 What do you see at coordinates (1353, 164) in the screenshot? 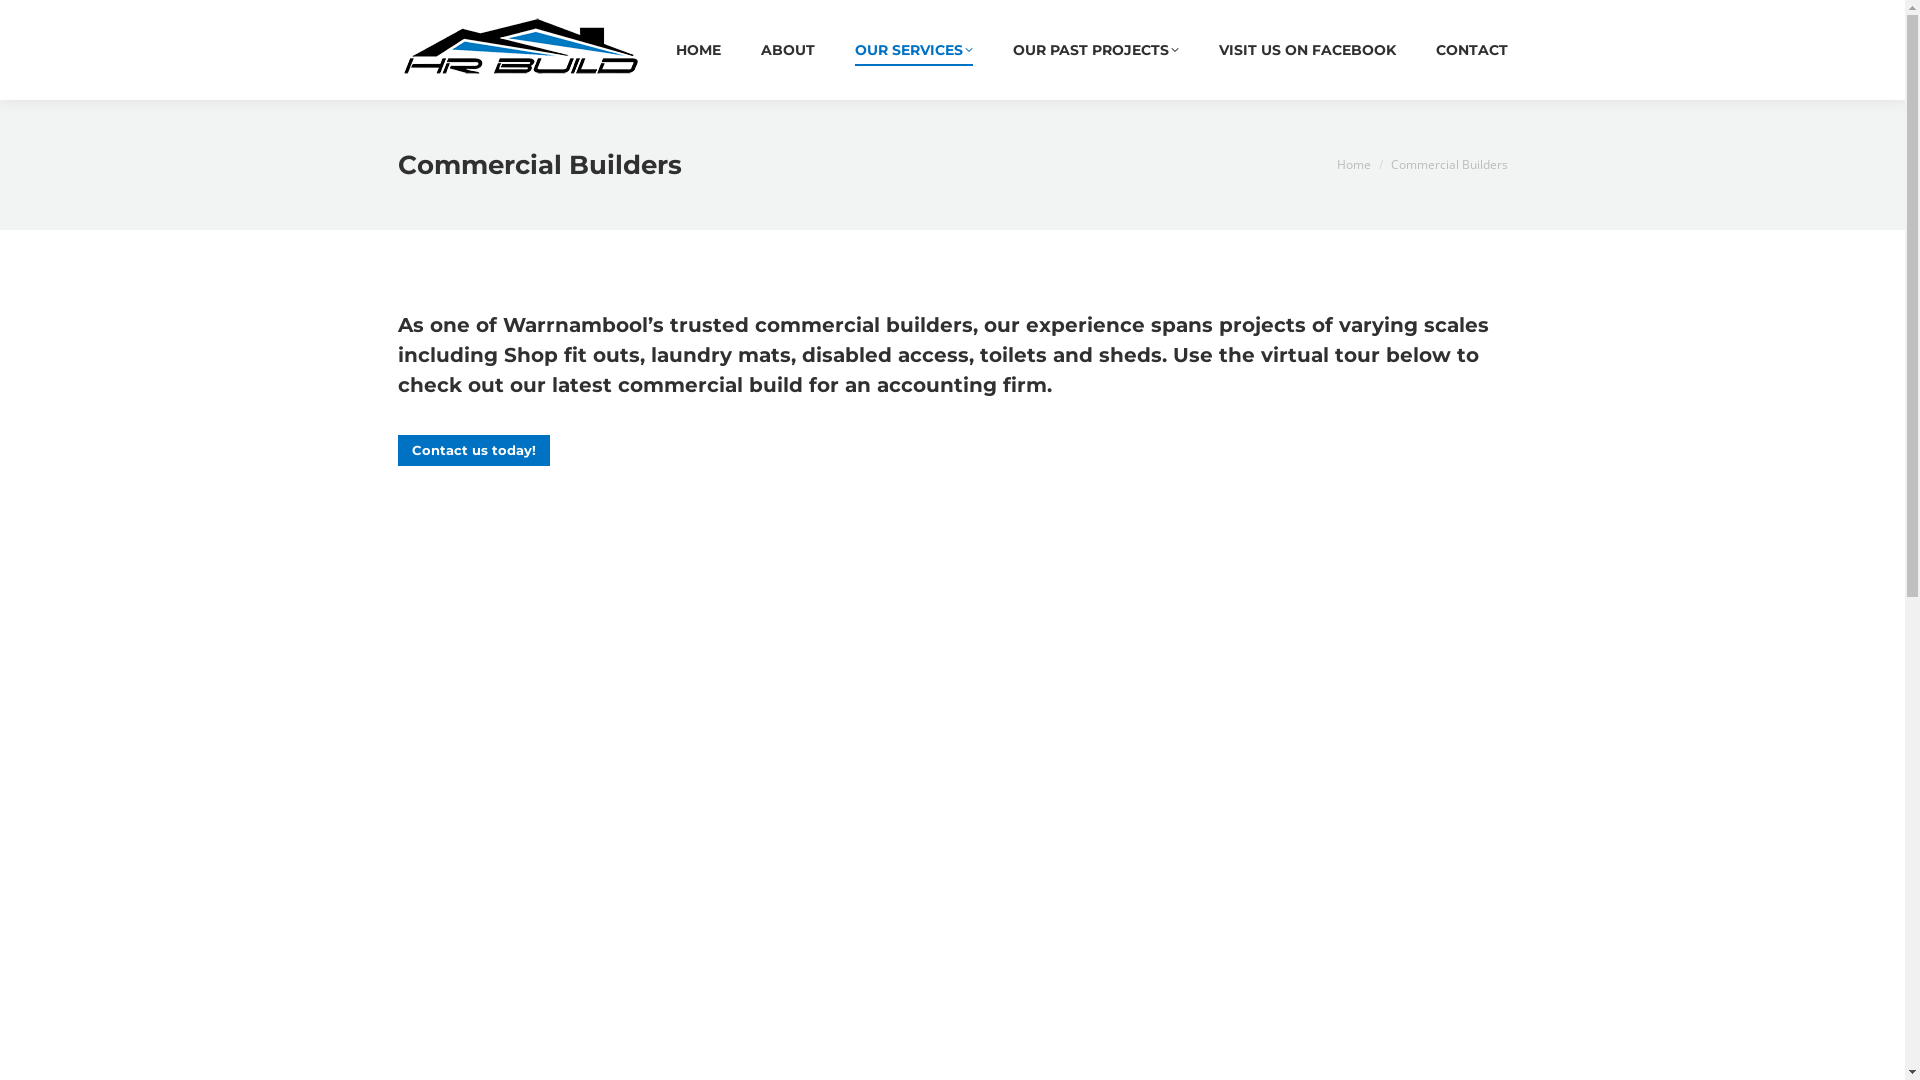
I see `Home` at bounding box center [1353, 164].